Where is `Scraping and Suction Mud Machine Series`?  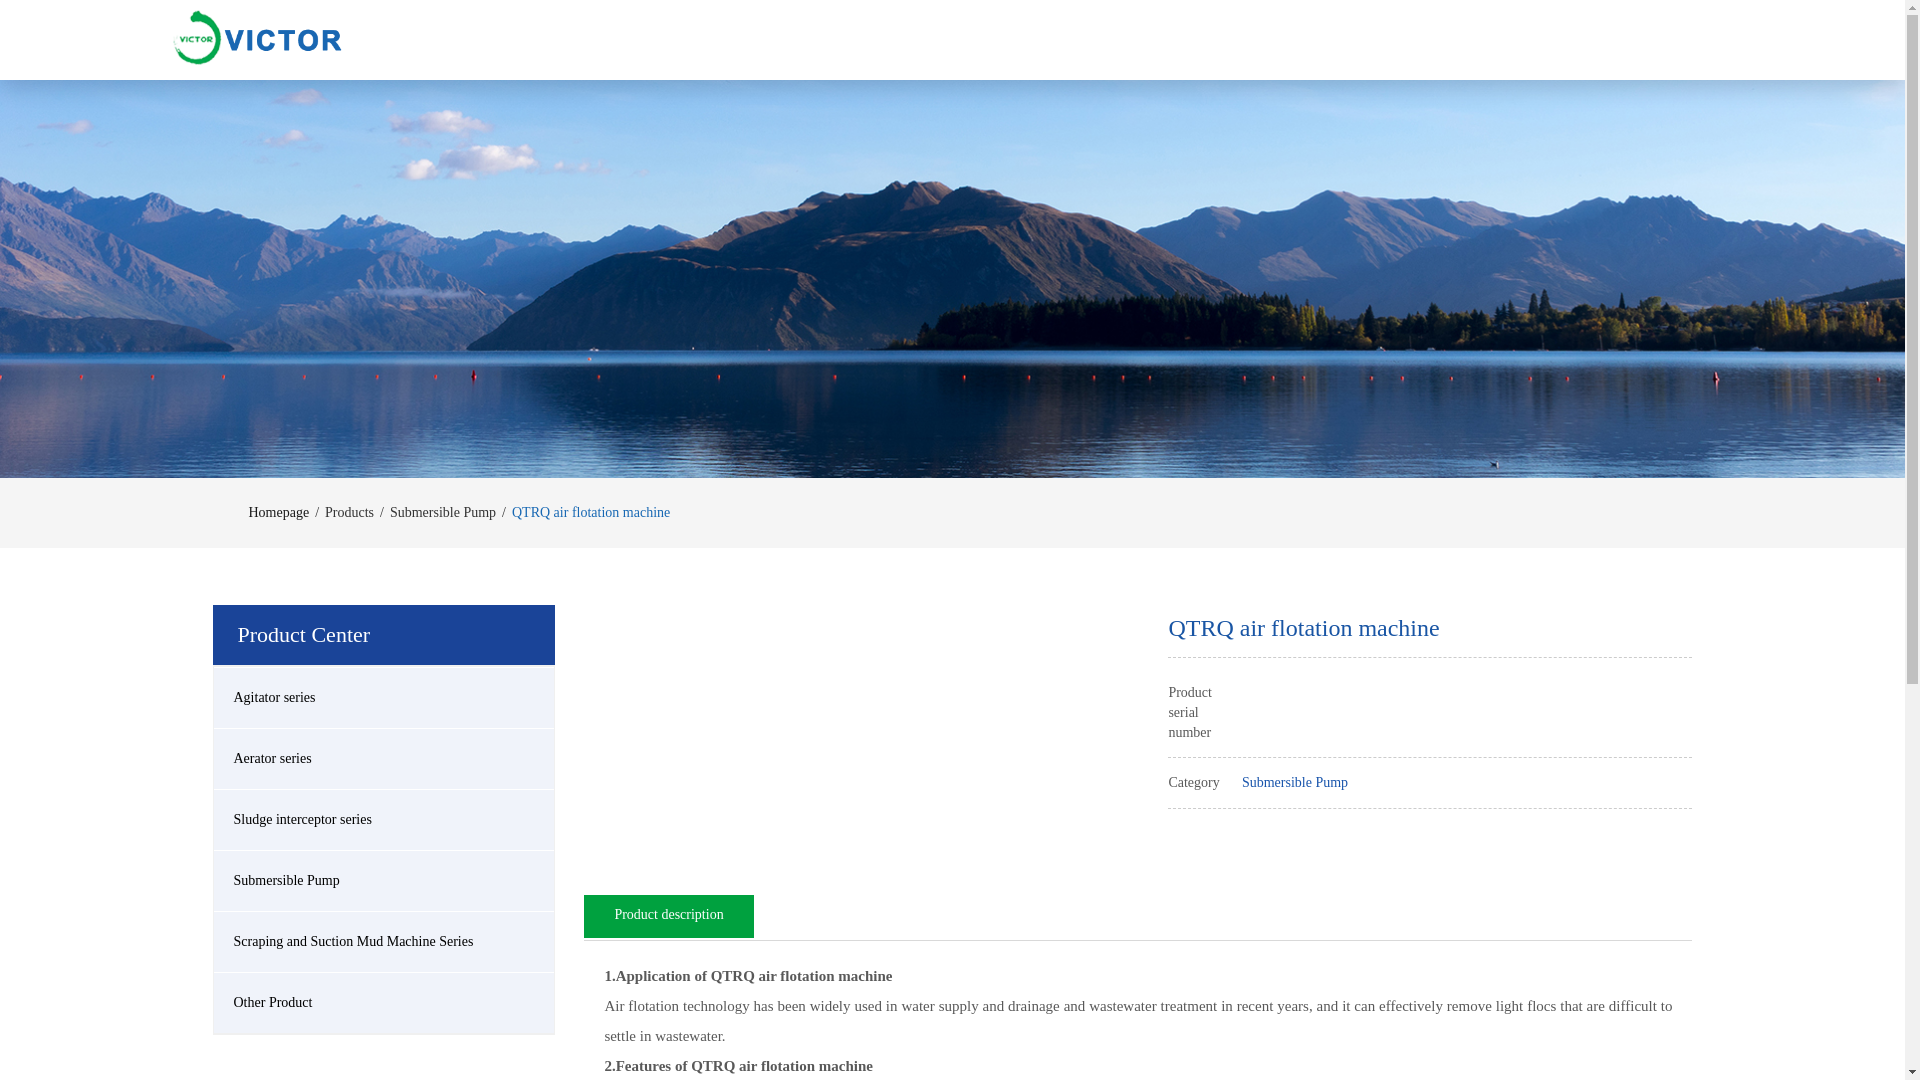
Scraping and Suction Mud Machine Series is located at coordinates (384, 942).